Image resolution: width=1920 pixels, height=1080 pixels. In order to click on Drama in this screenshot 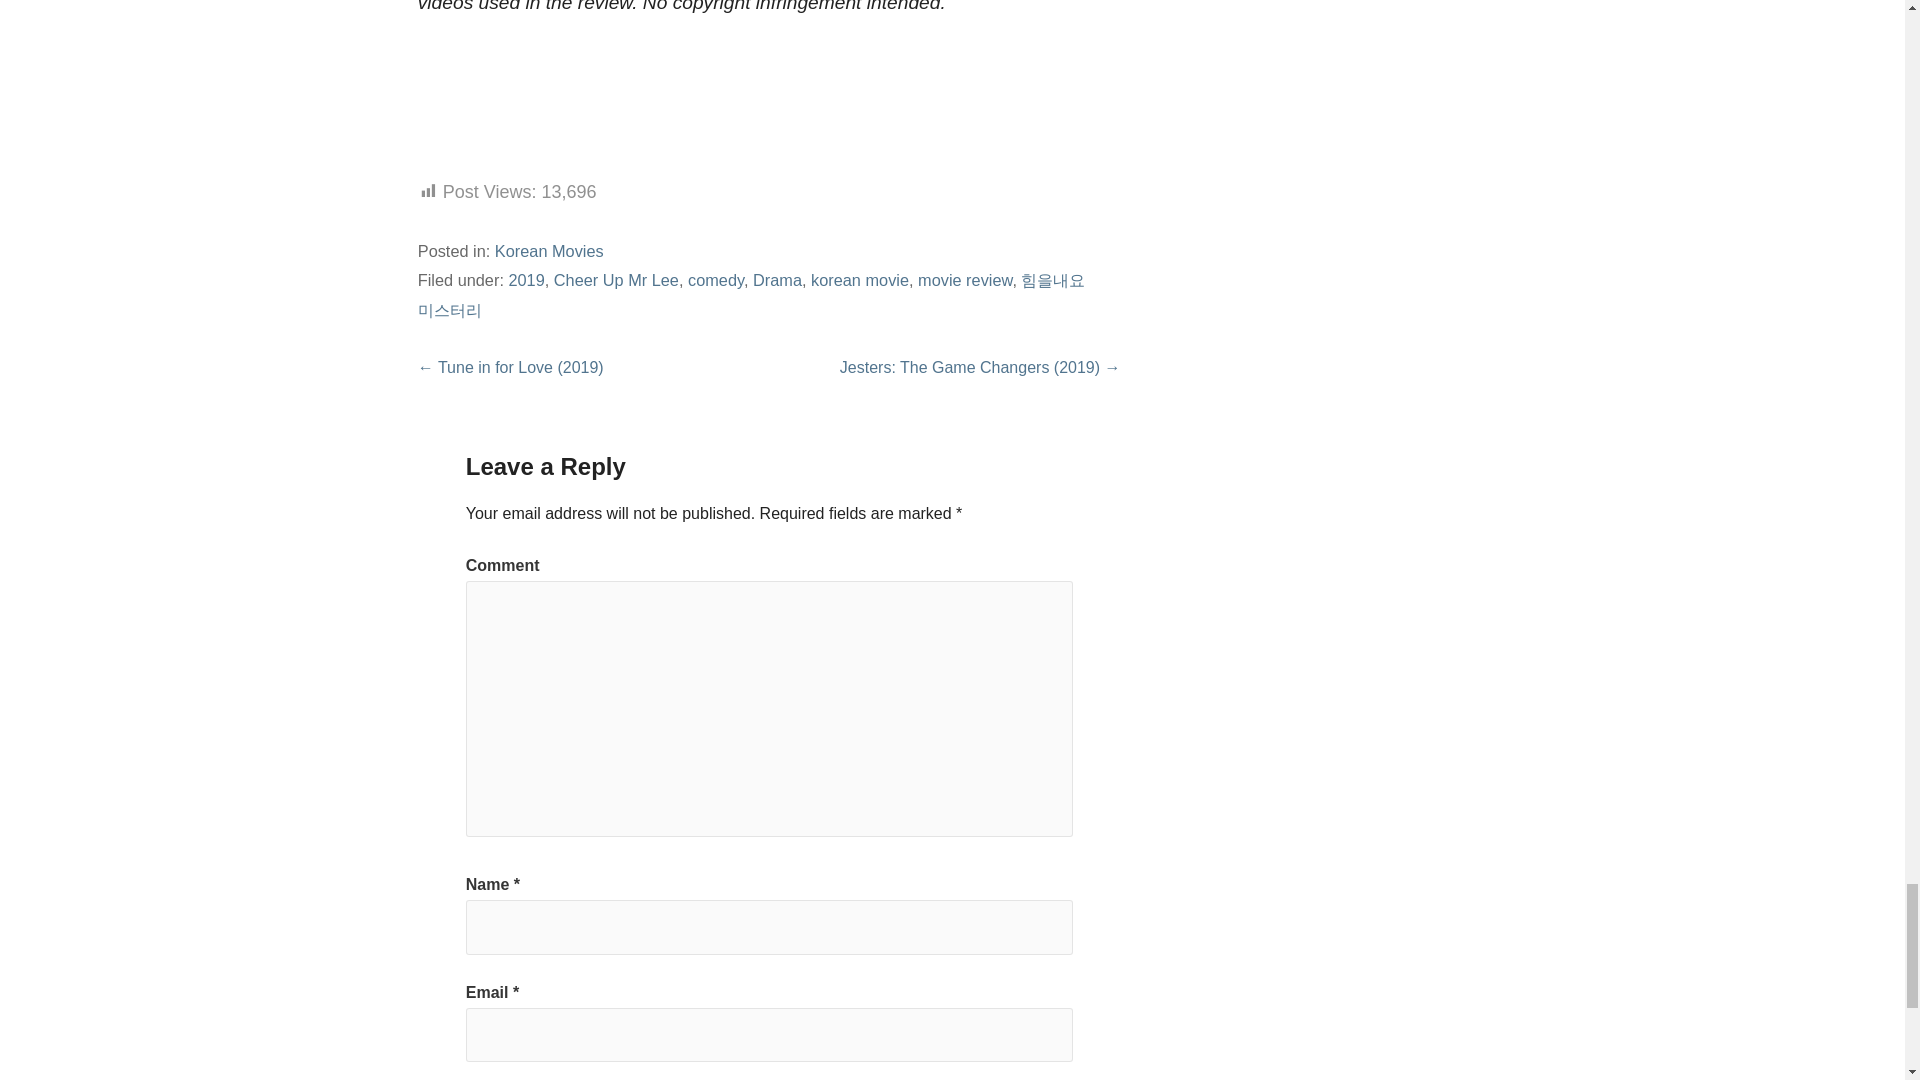, I will do `click(777, 280)`.